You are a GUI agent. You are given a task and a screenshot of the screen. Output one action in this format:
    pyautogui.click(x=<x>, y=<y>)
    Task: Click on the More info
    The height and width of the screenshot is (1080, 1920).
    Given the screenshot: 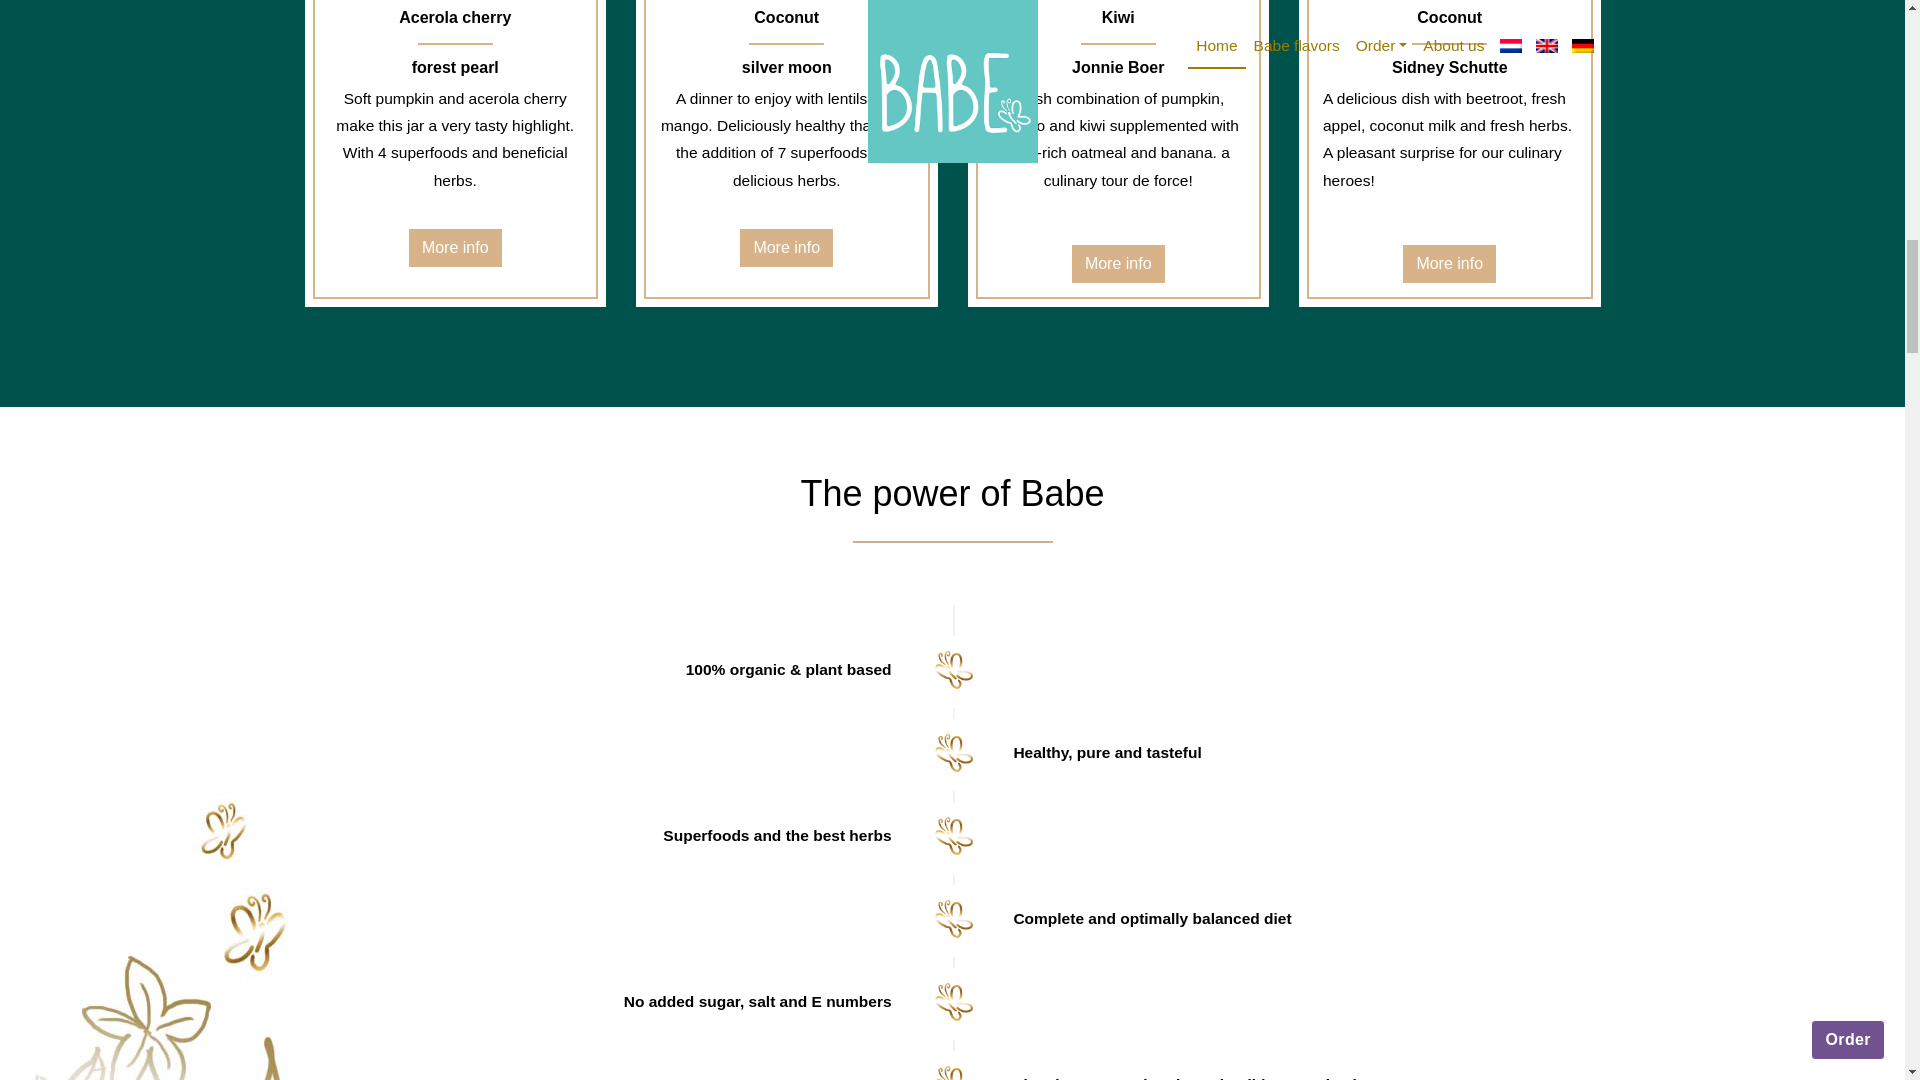 What is the action you would take?
    pyautogui.click(x=1449, y=264)
    